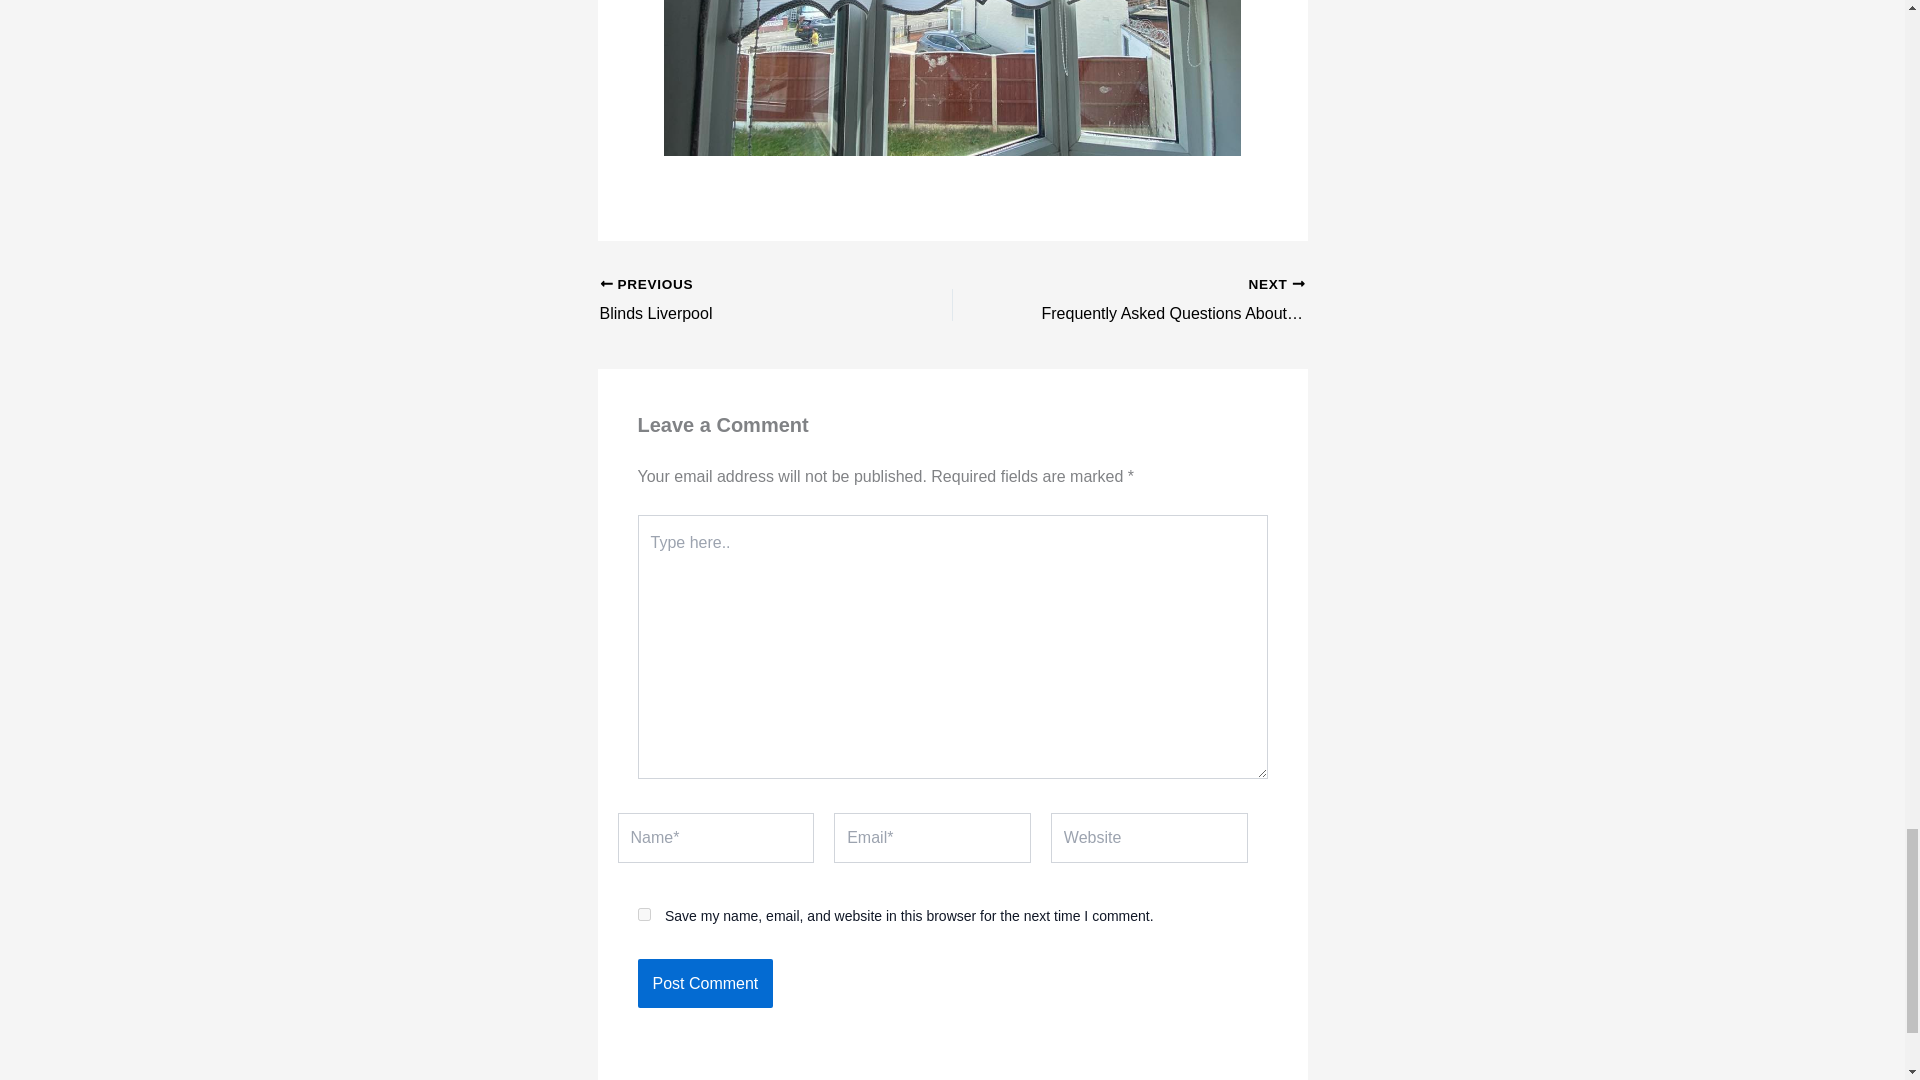 Image resolution: width=1920 pixels, height=1080 pixels. Describe the element at coordinates (1163, 301) in the screenshot. I see `Frequently Asked Questions About Blinds` at that location.